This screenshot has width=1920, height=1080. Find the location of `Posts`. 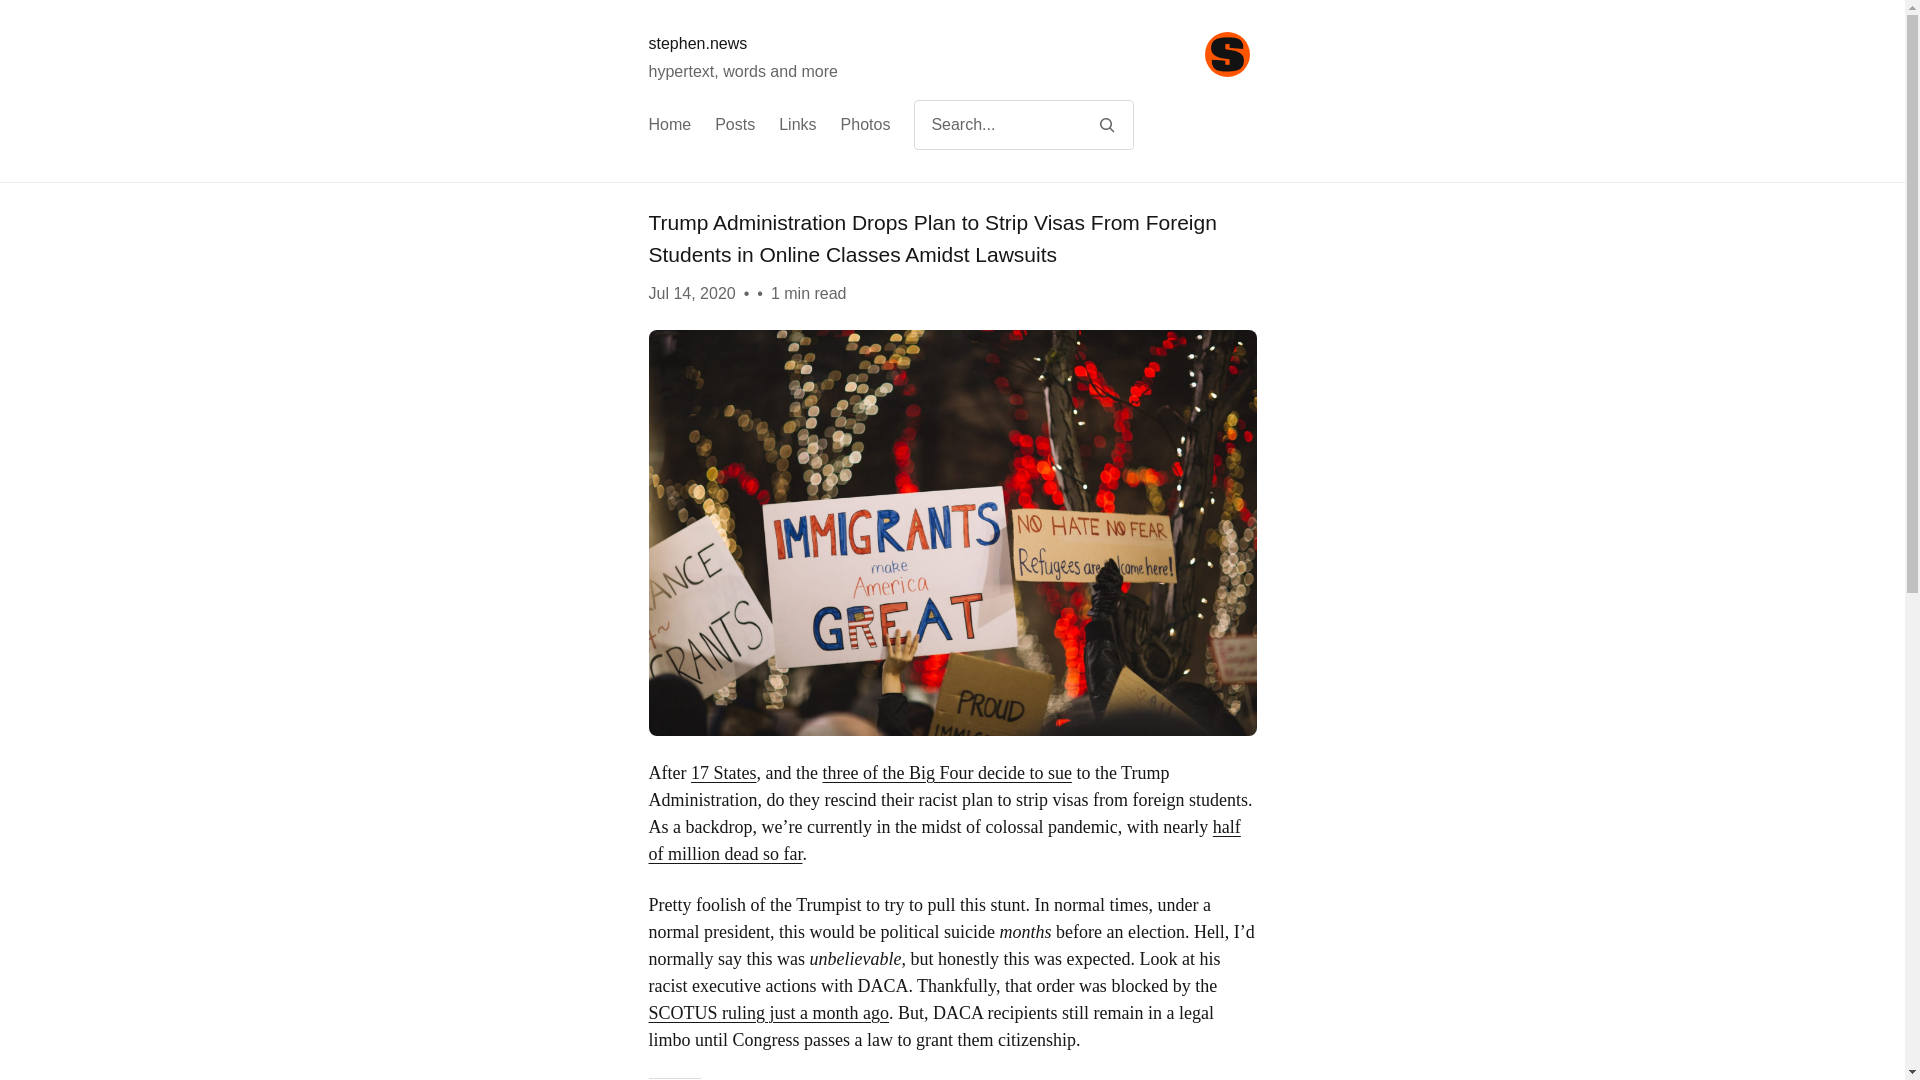

Posts is located at coordinates (734, 125).